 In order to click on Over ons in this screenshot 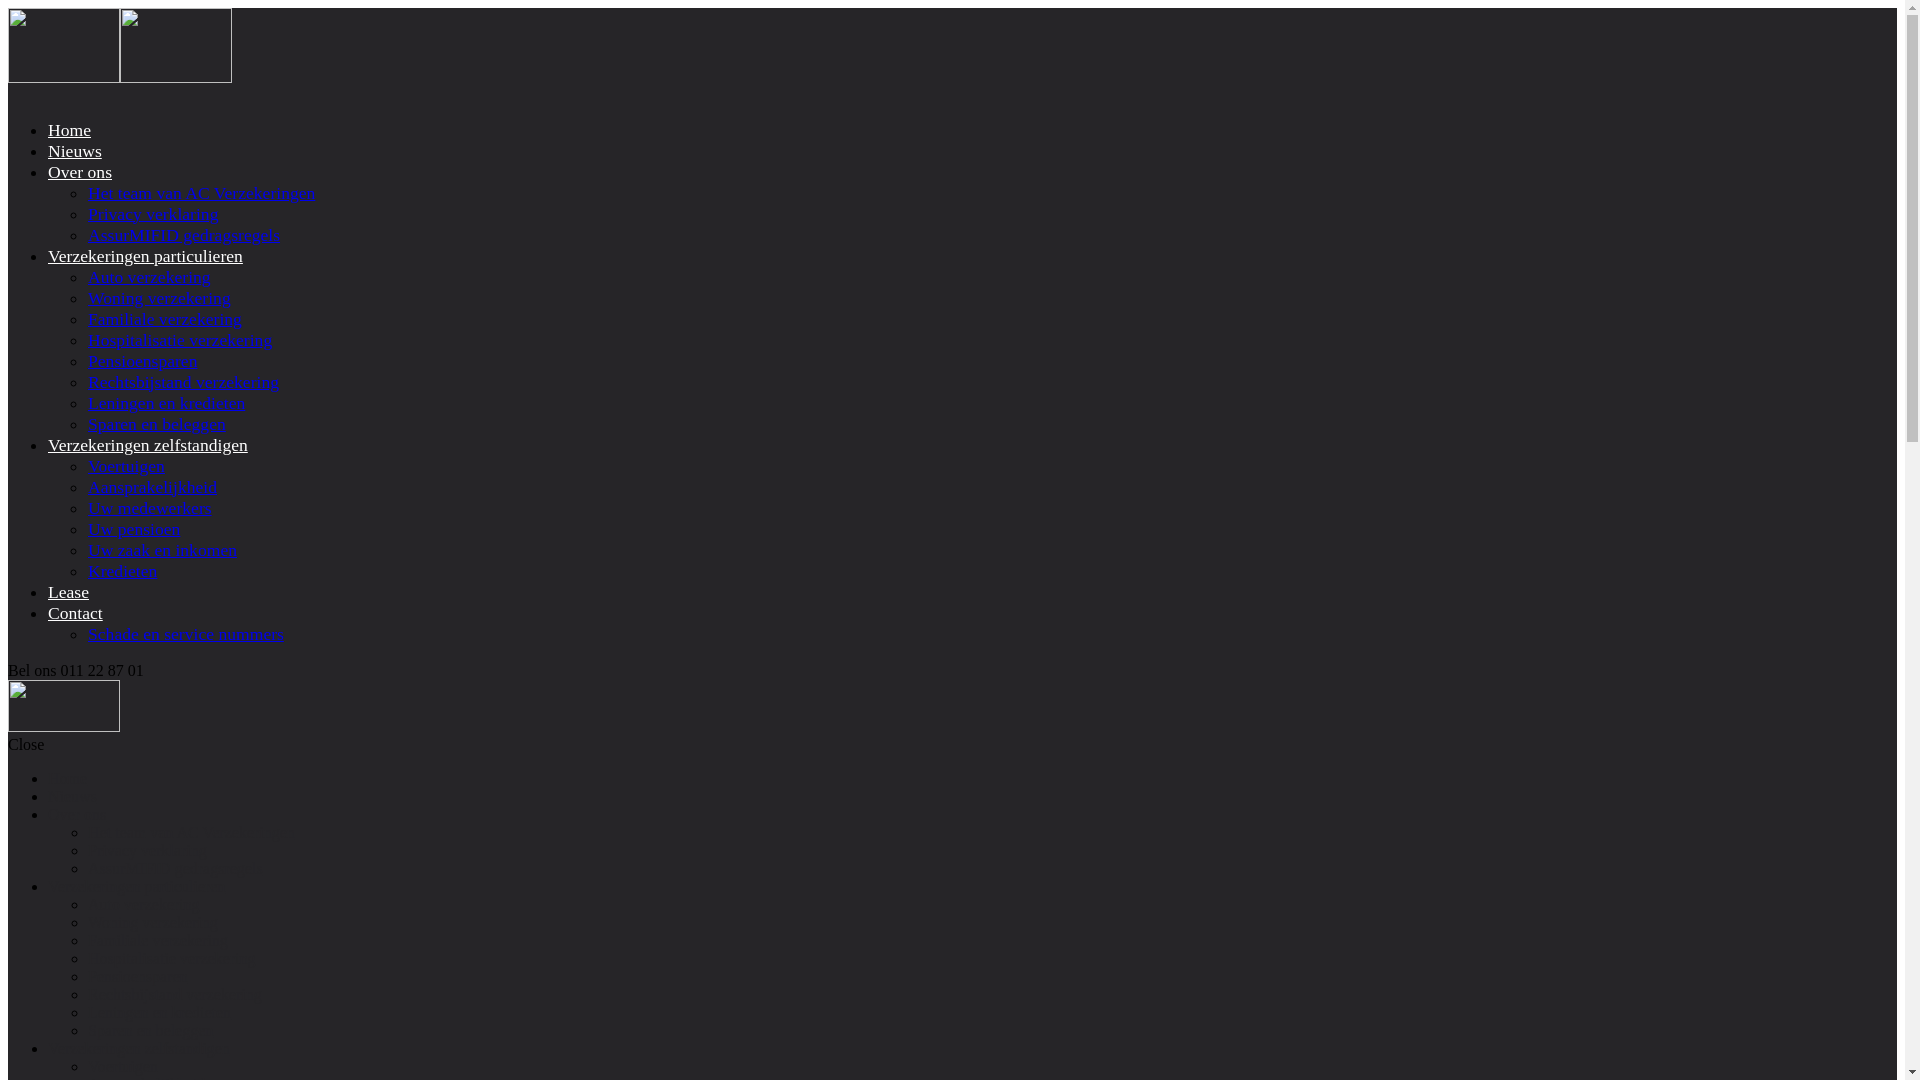, I will do `click(80, 172)`.